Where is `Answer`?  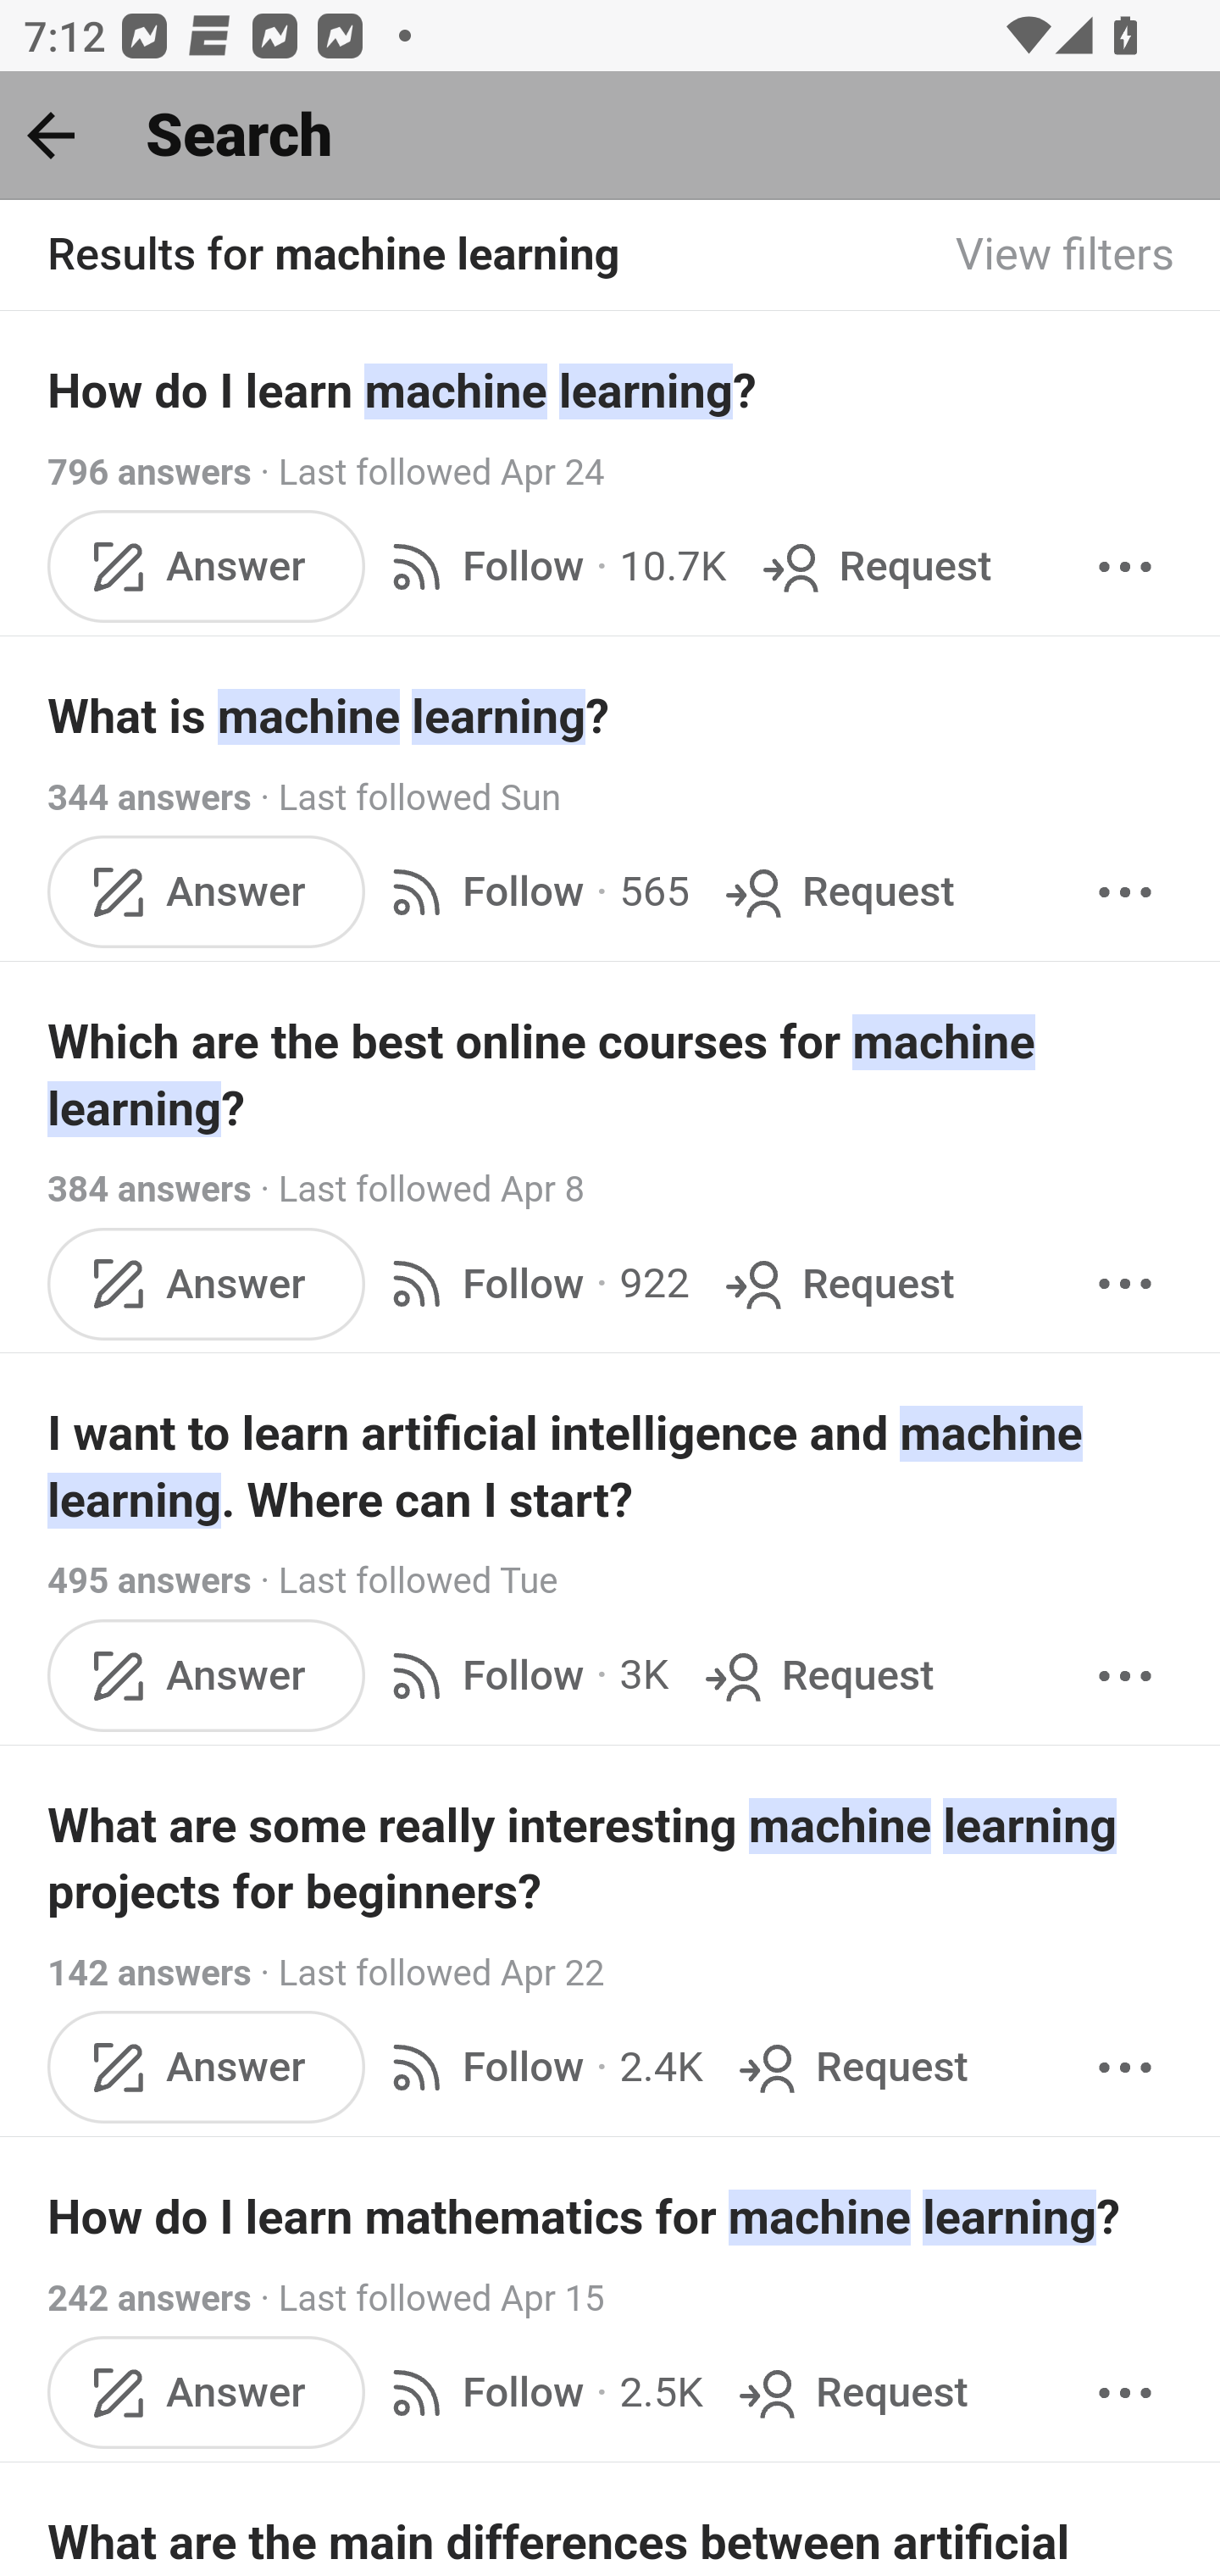
Answer is located at coordinates (207, 1284).